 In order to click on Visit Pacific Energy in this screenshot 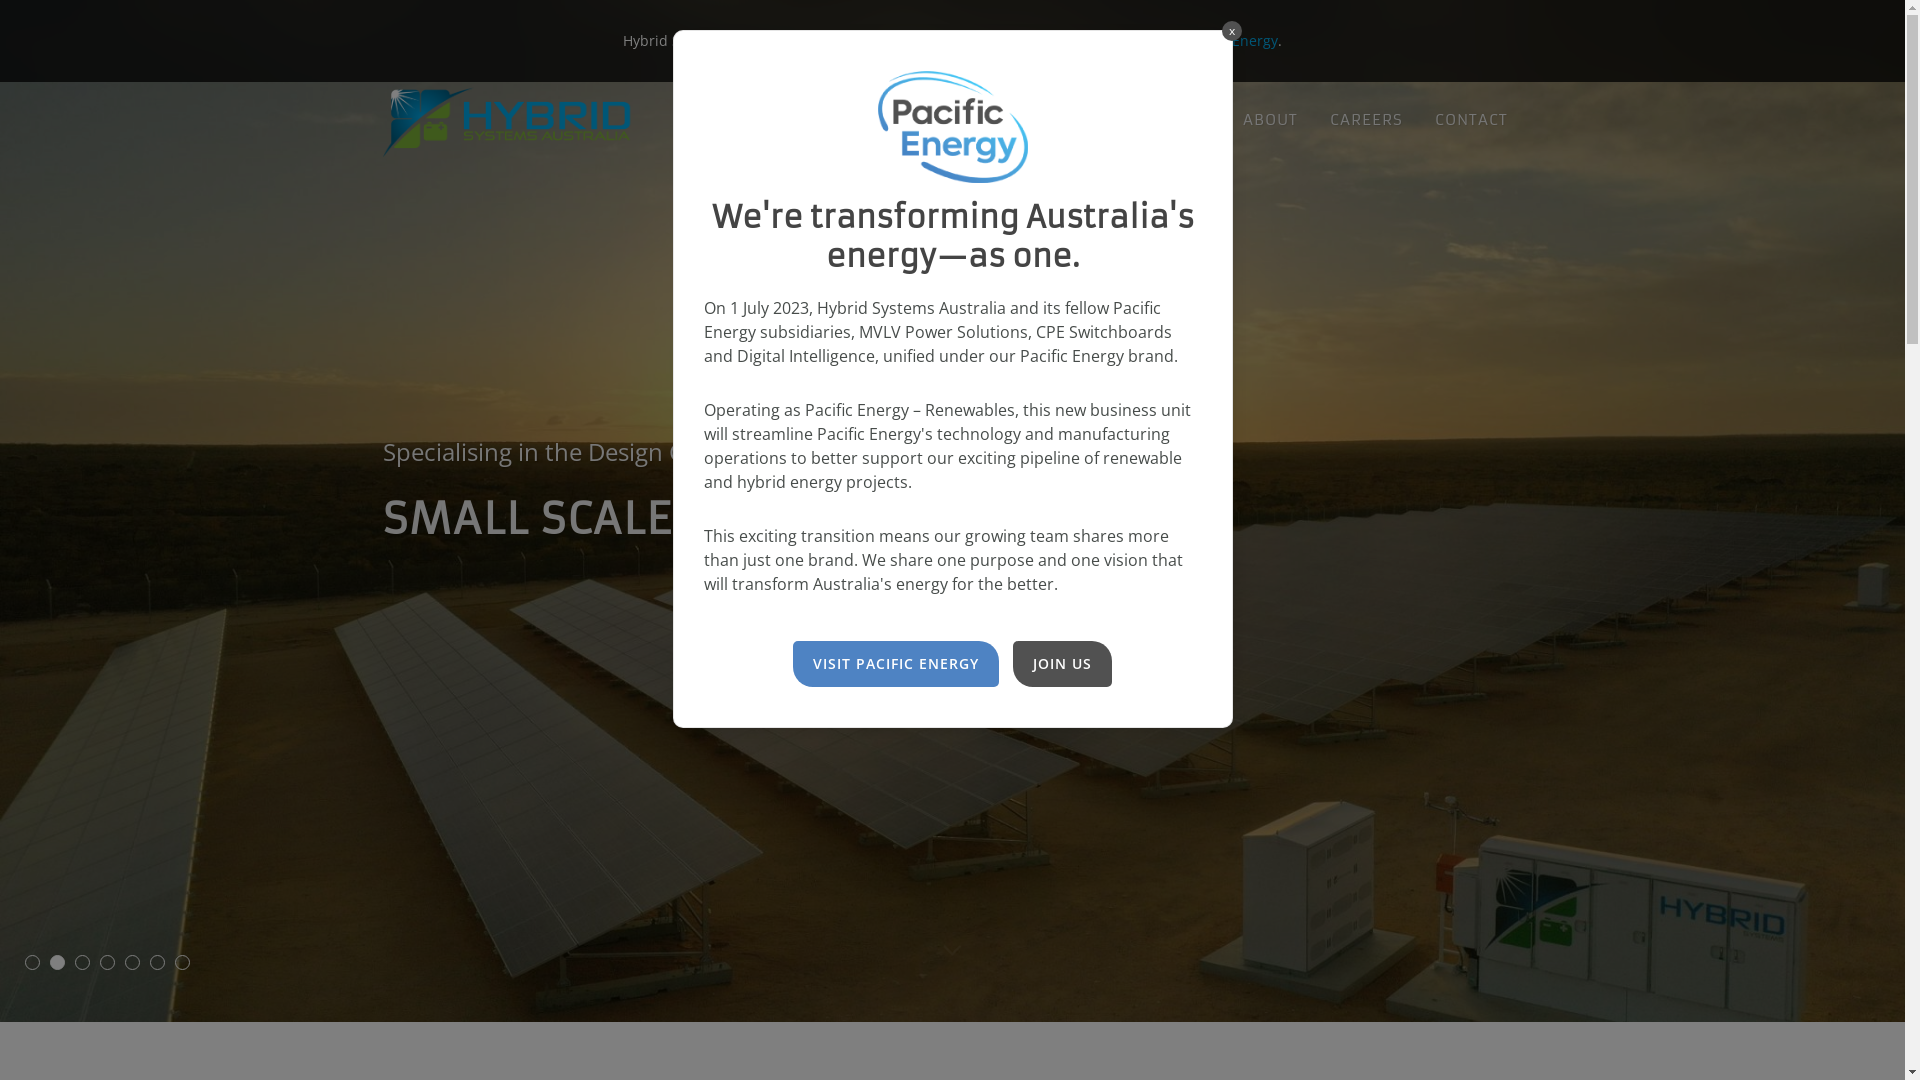, I will do `click(1216, 40)`.